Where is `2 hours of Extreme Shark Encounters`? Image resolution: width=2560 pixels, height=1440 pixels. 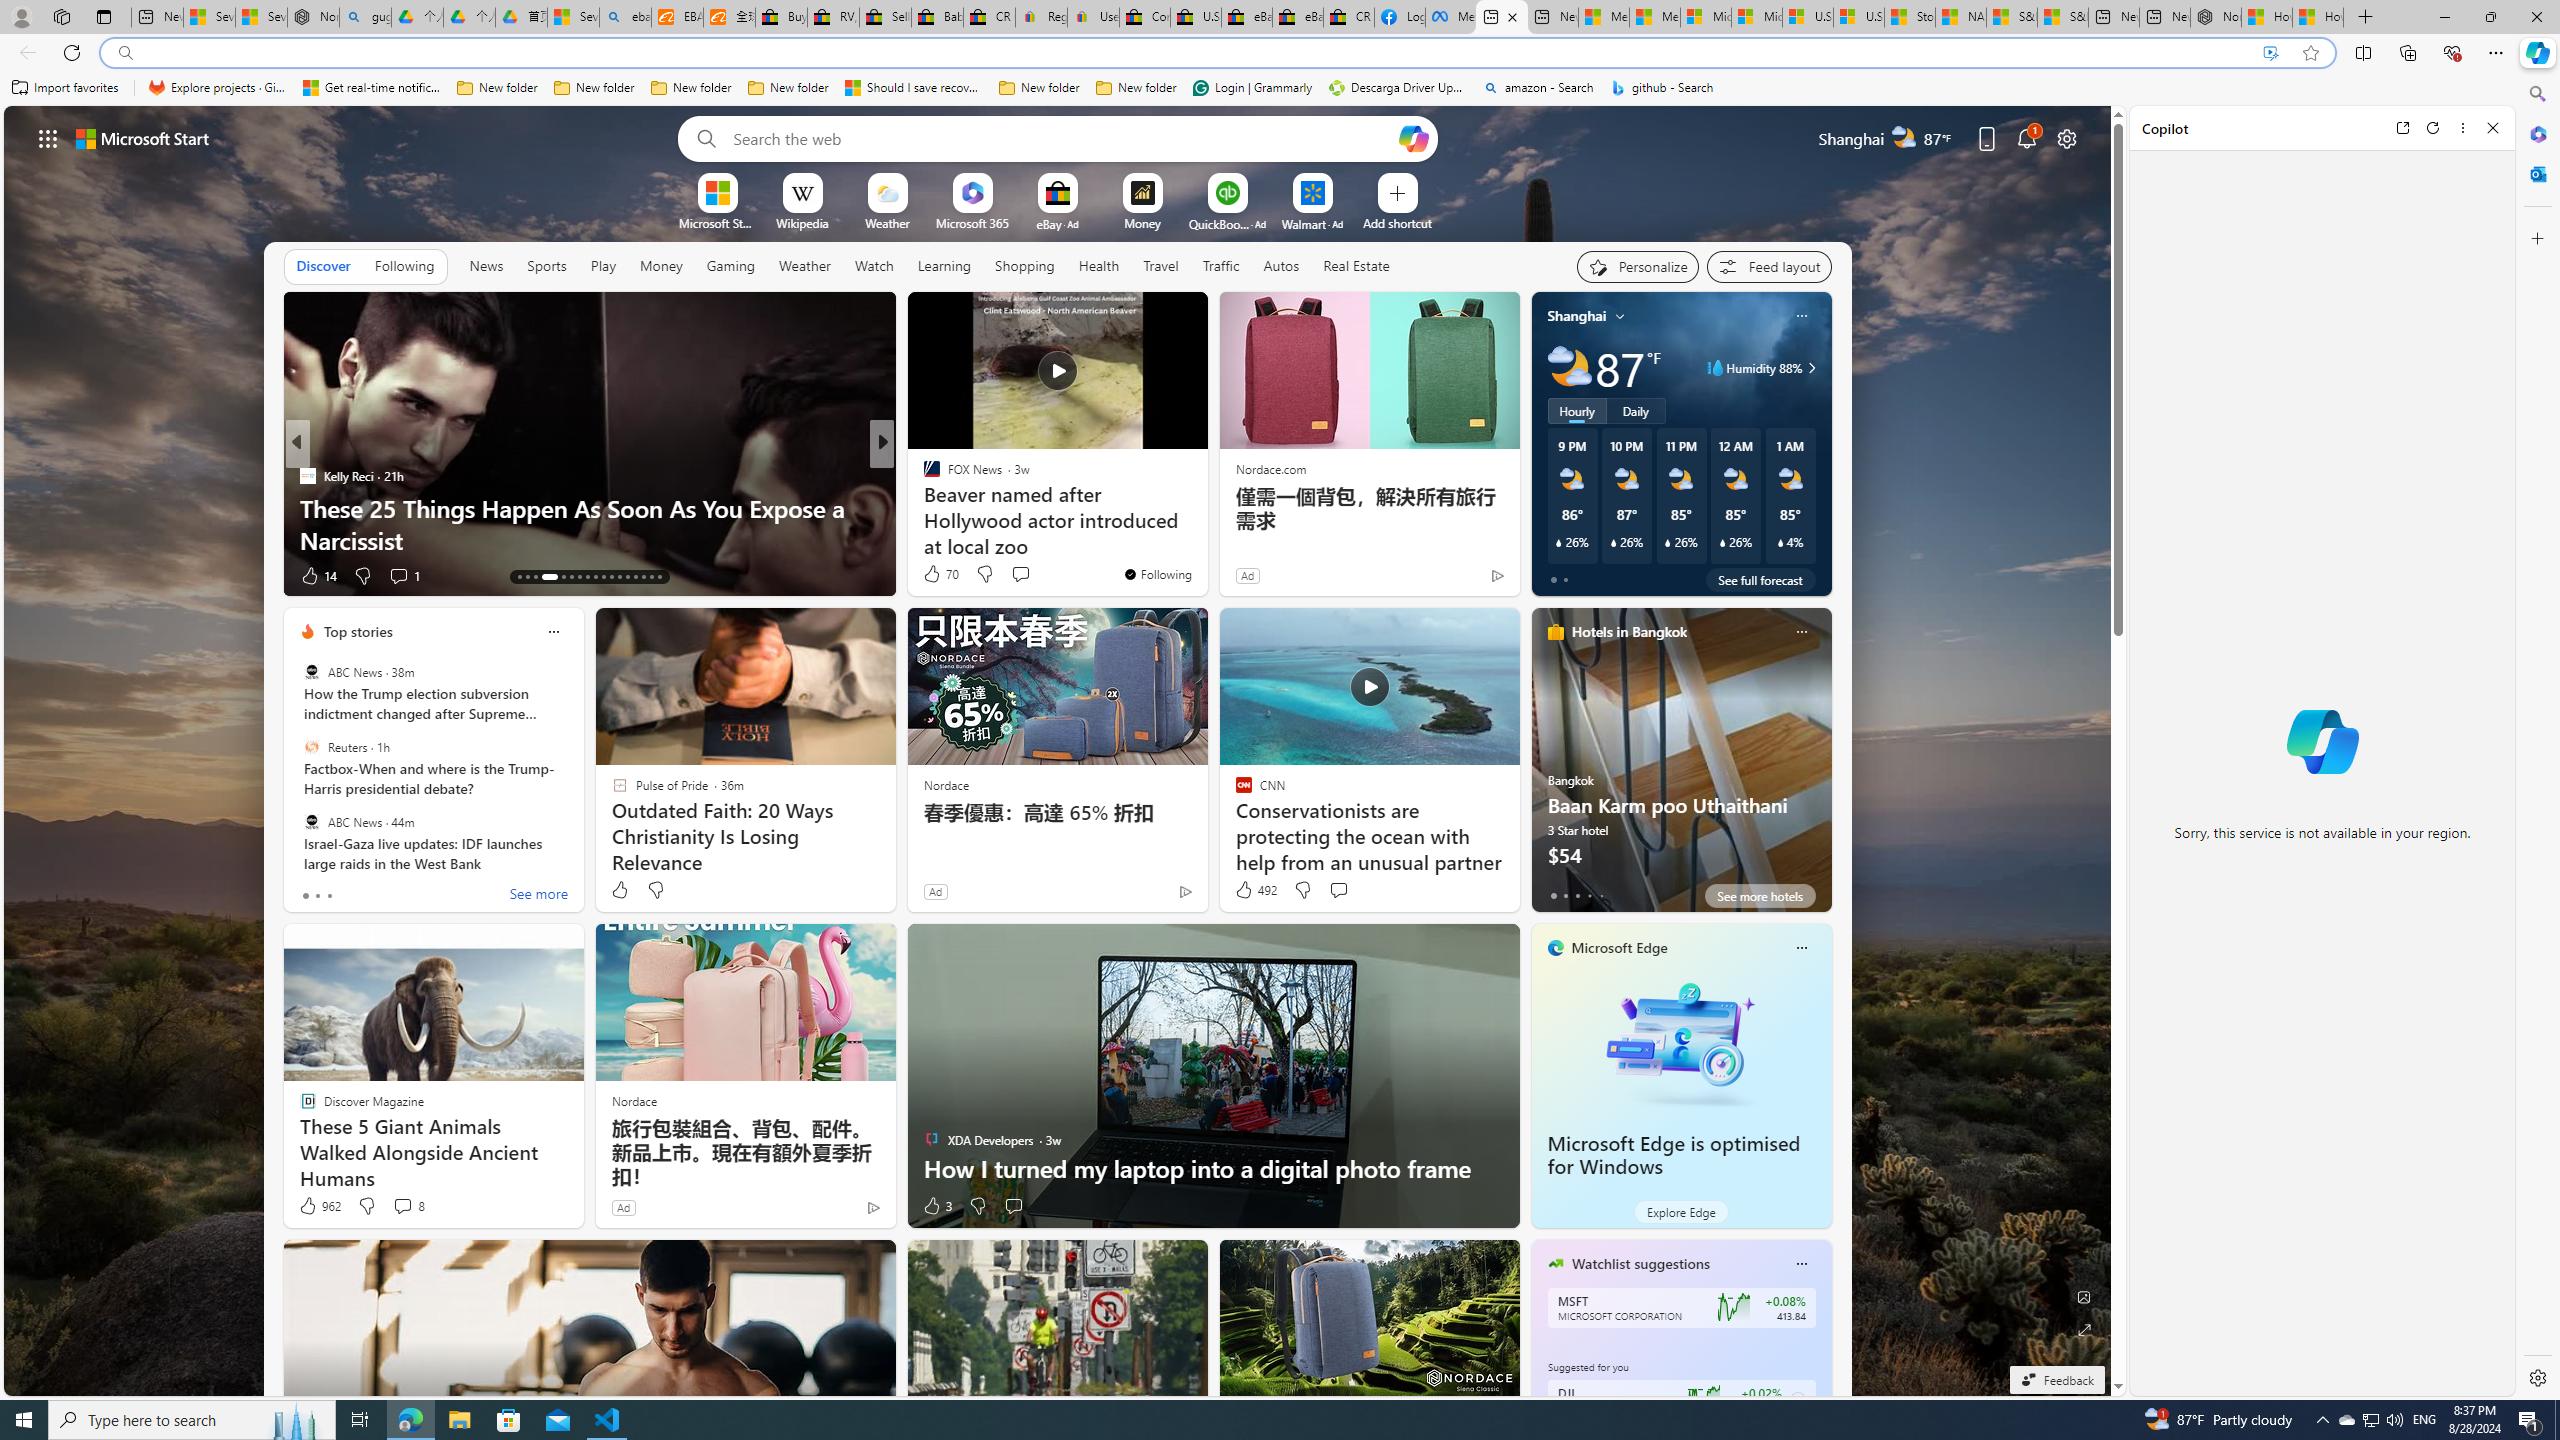
2 hours of Extreme Shark Encounters is located at coordinates (1204, 540).